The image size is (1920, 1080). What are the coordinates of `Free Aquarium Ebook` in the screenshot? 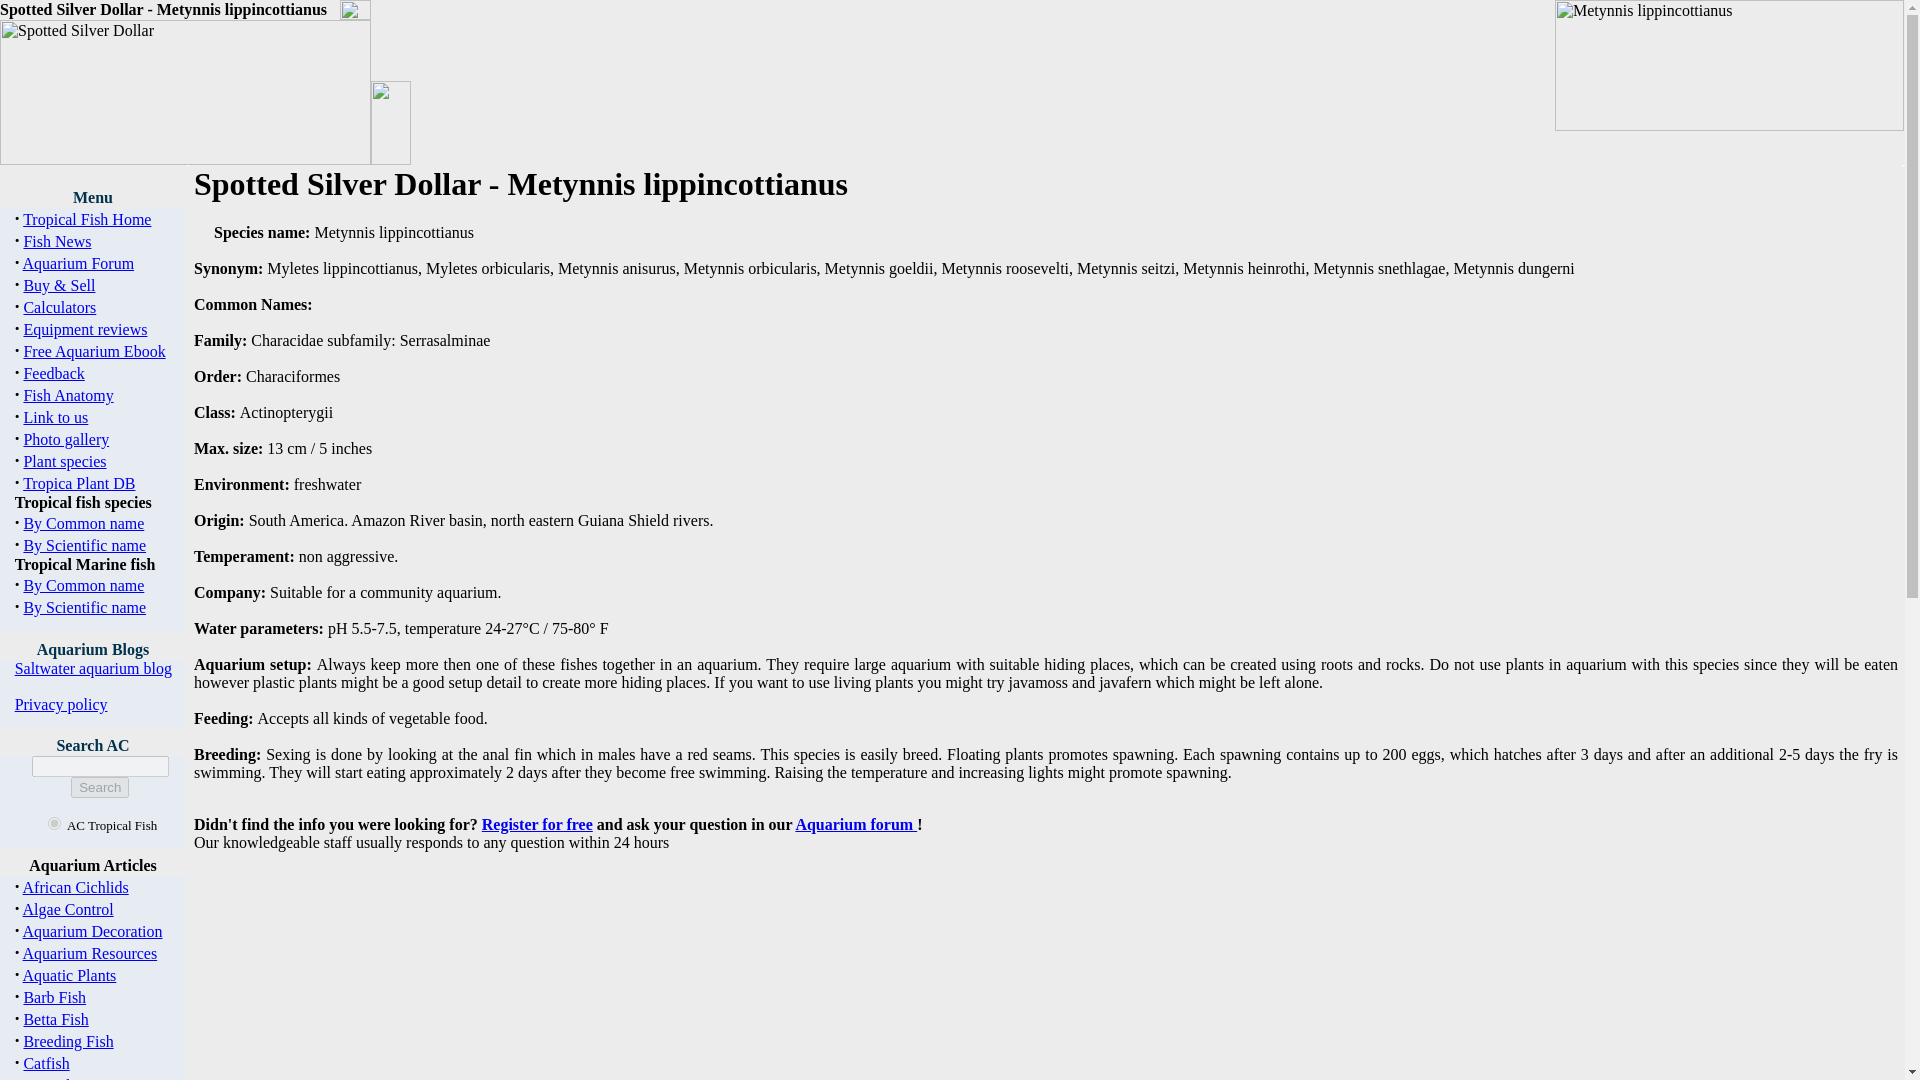 It's located at (94, 351).